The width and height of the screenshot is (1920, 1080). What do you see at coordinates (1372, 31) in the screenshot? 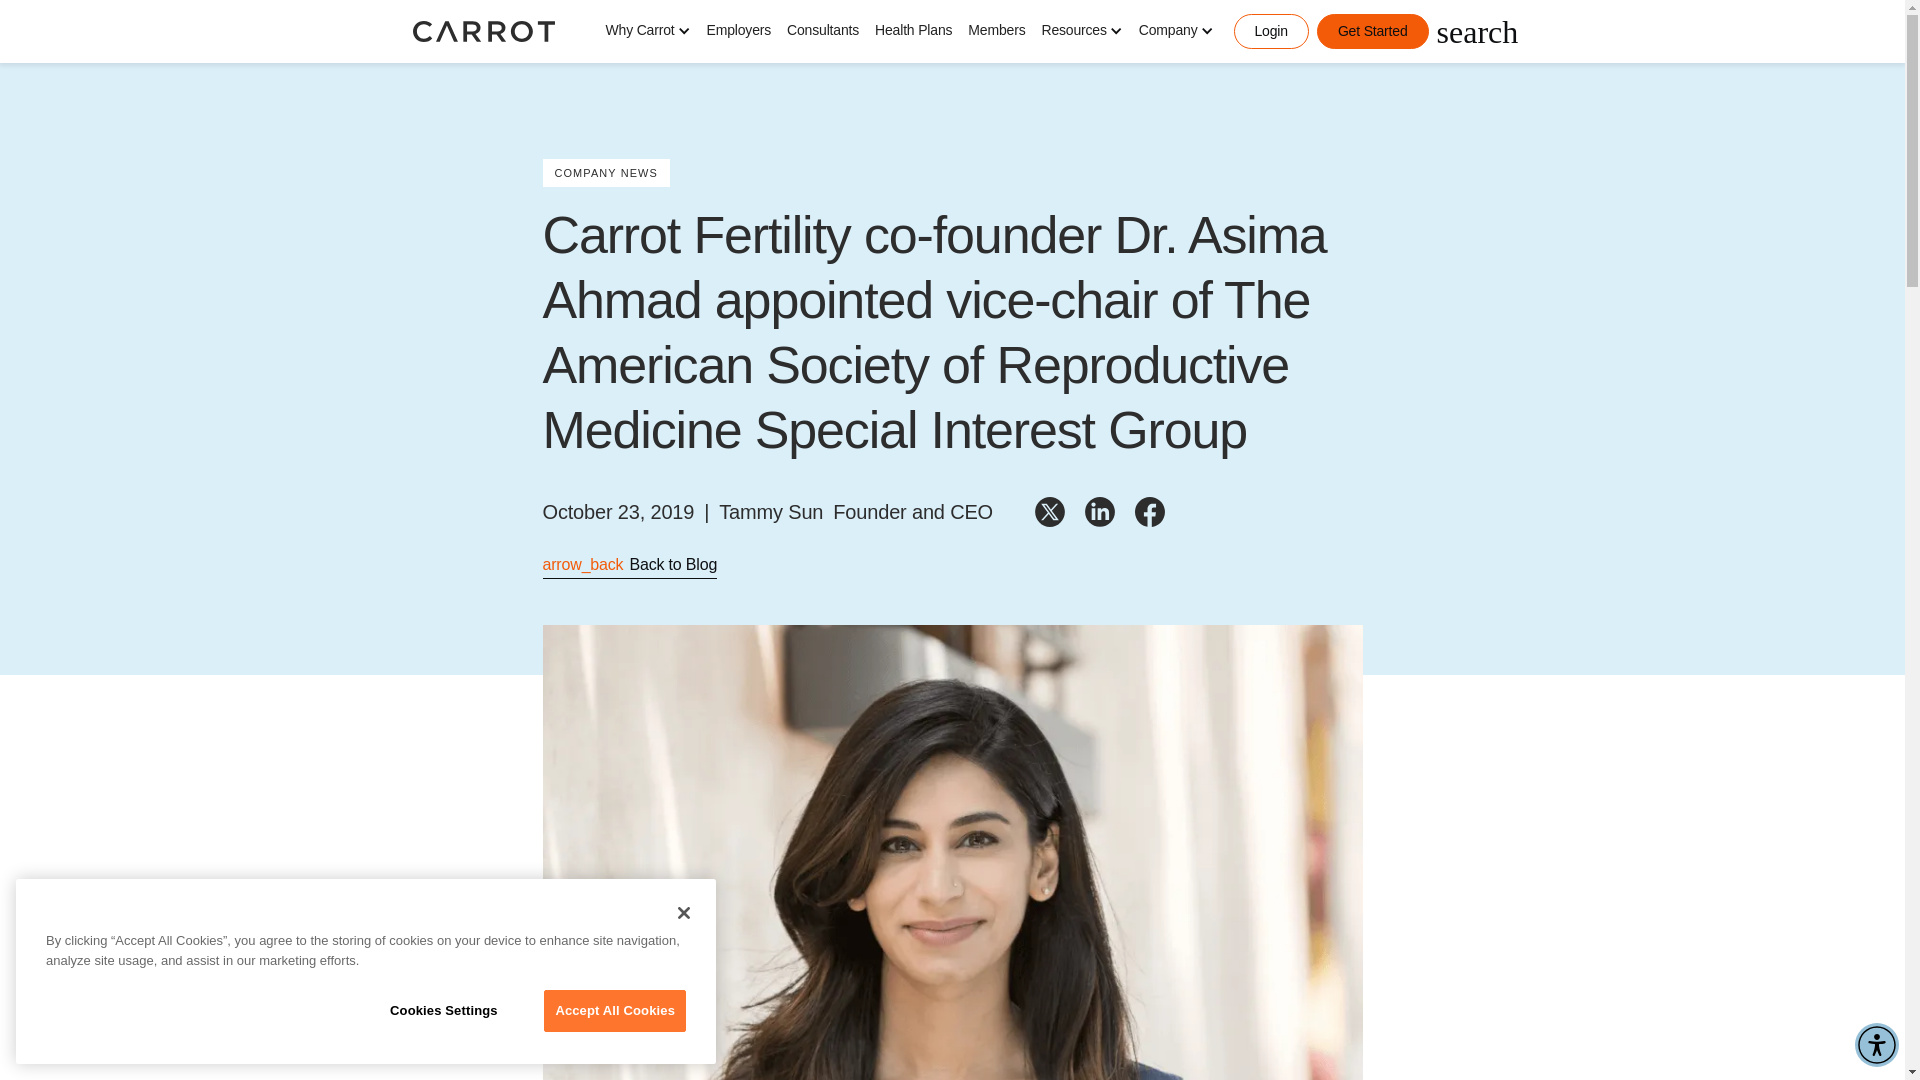
I see `Get Started` at bounding box center [1372, 31].